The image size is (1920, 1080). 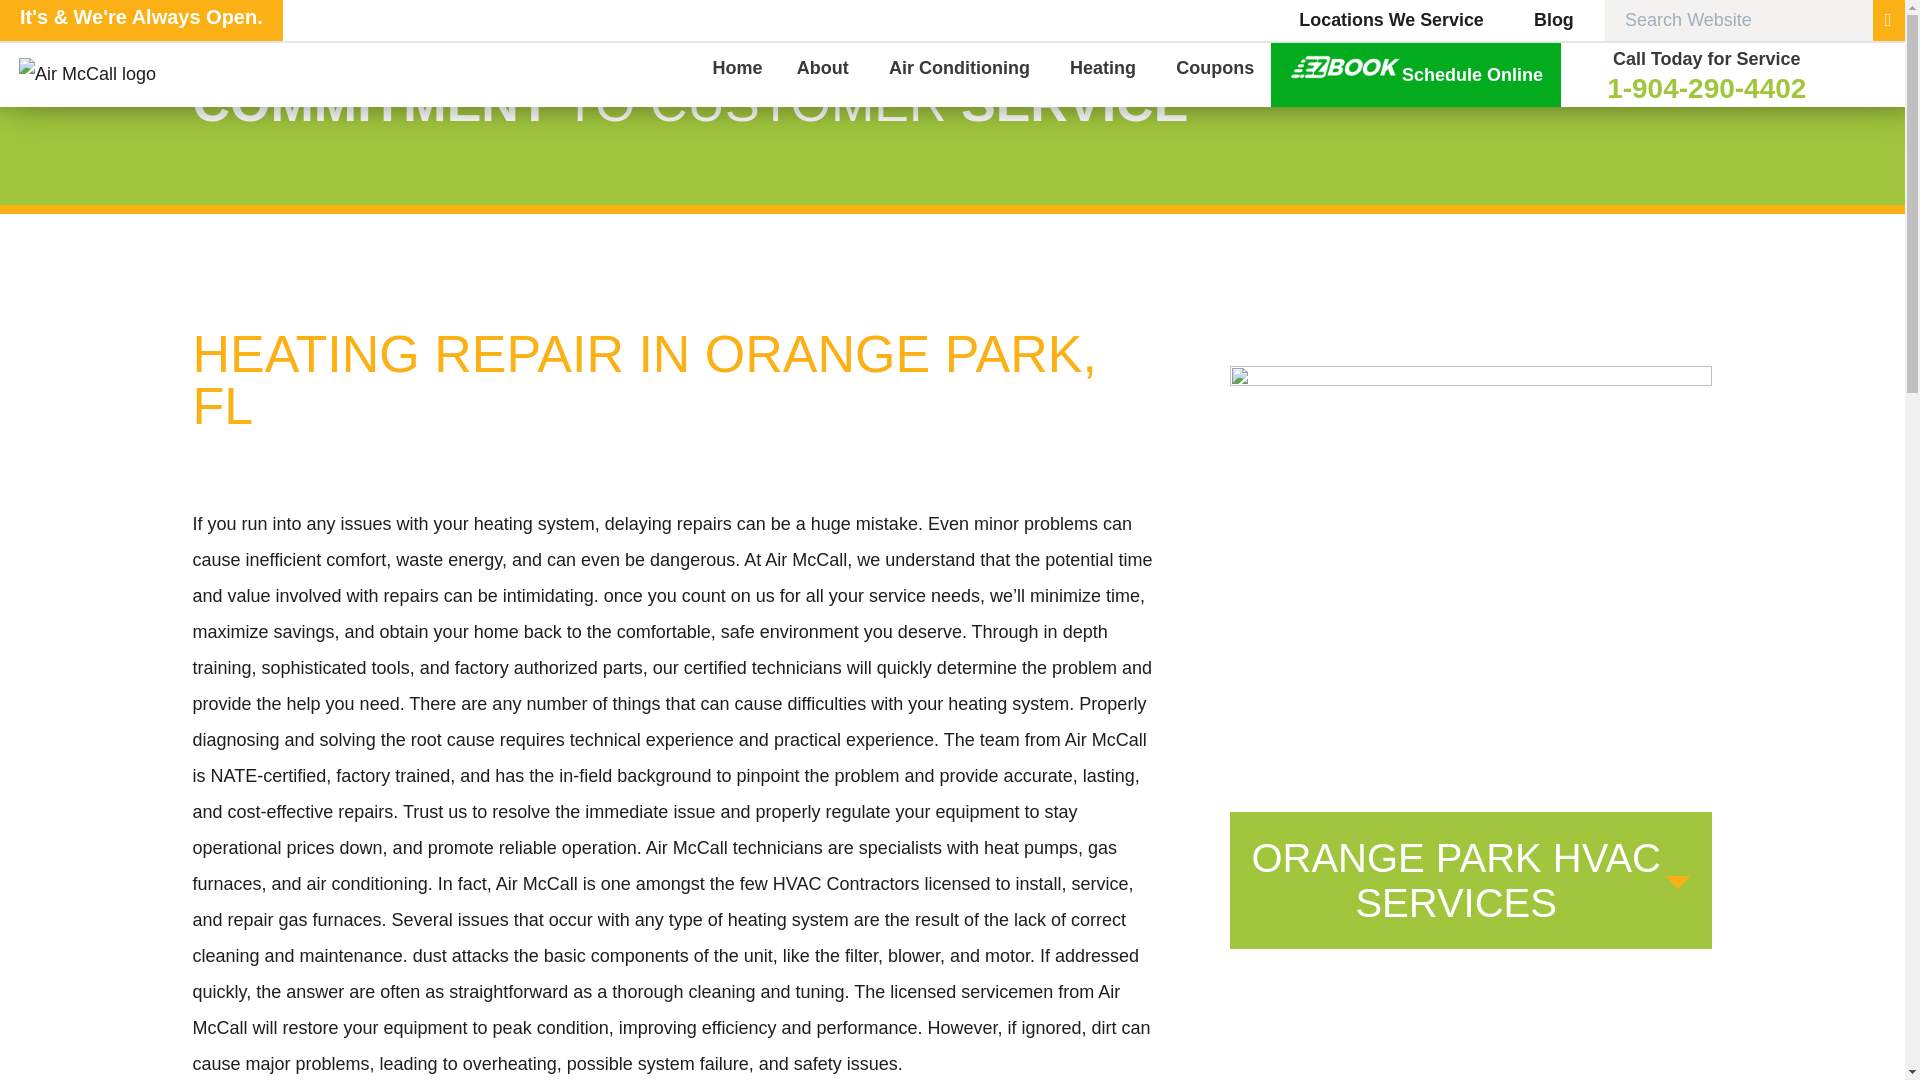 I want to click on Air Conditioning, so click(x=962, y=74).